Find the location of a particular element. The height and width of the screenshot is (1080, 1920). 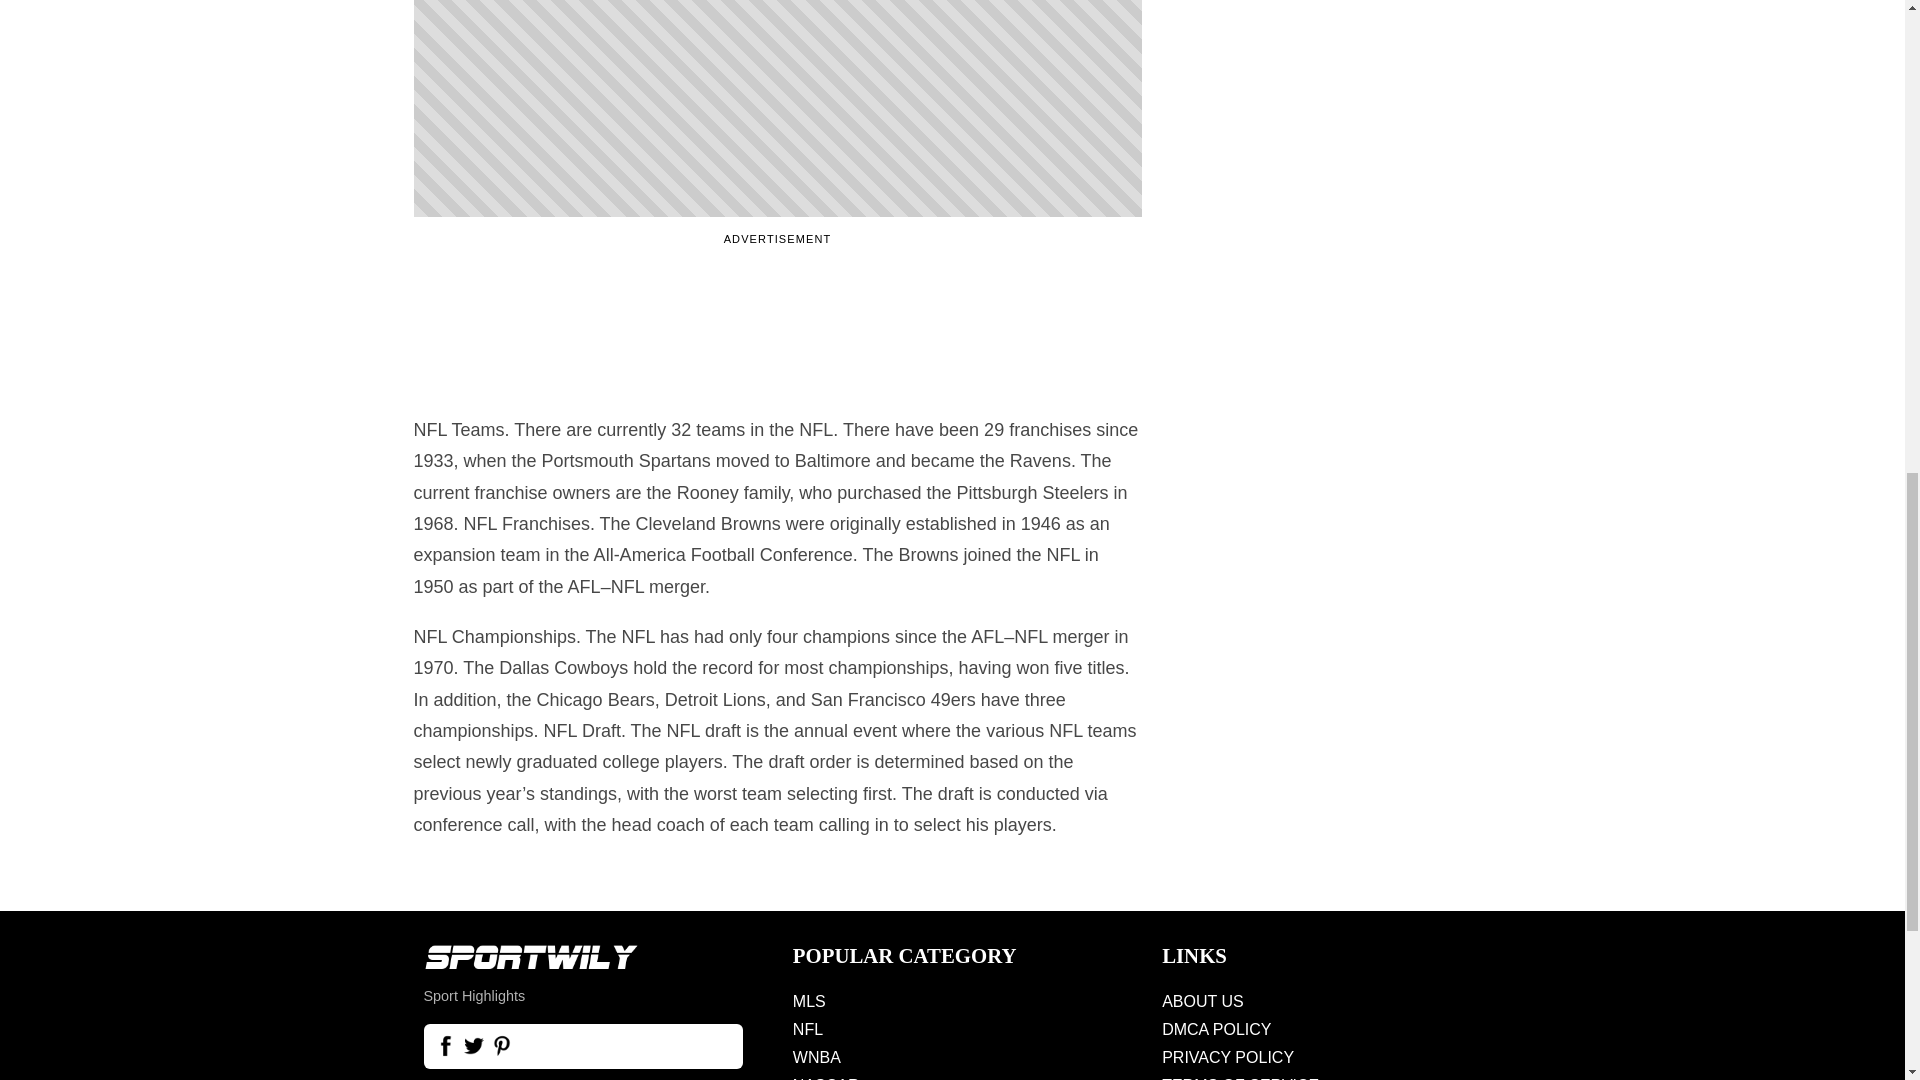

NFL is located at coordinates (952, 1030).